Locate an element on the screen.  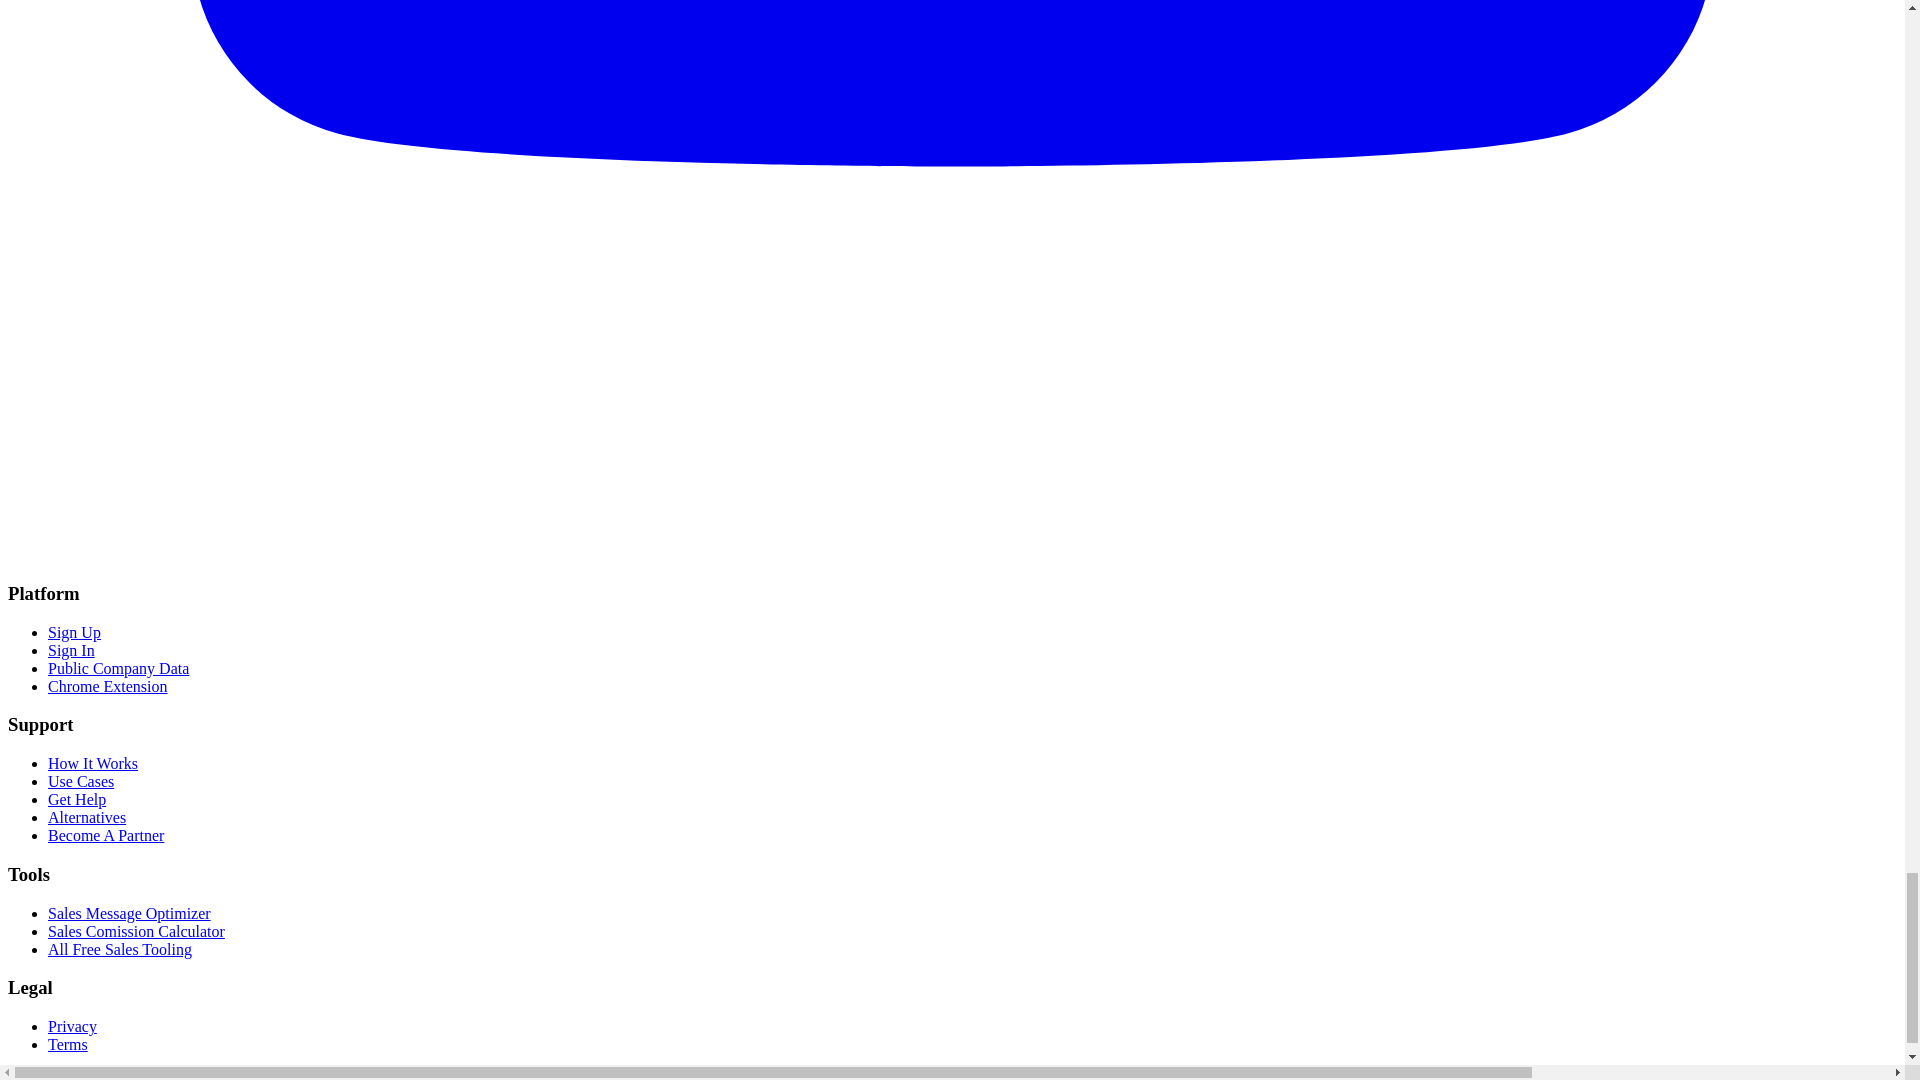
Get Help is located at coordinates (76, 798).